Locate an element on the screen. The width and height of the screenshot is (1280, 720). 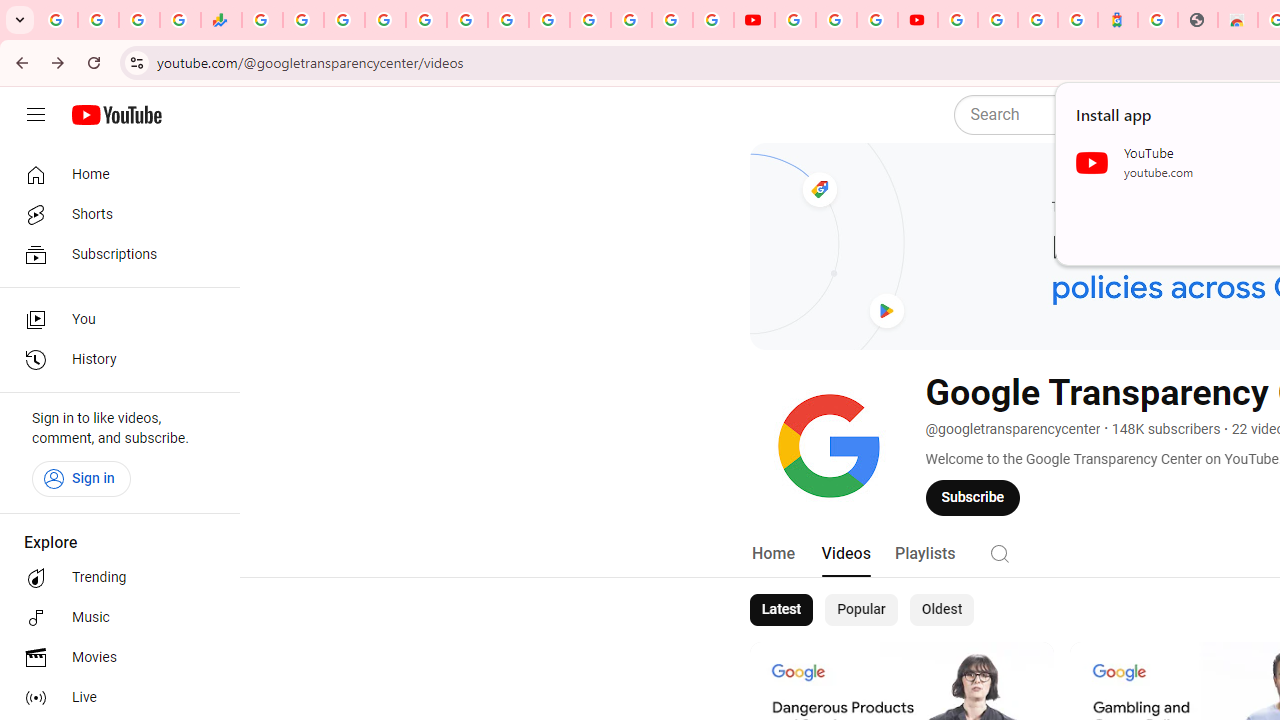
Movies is located at coordinates (114, 658).